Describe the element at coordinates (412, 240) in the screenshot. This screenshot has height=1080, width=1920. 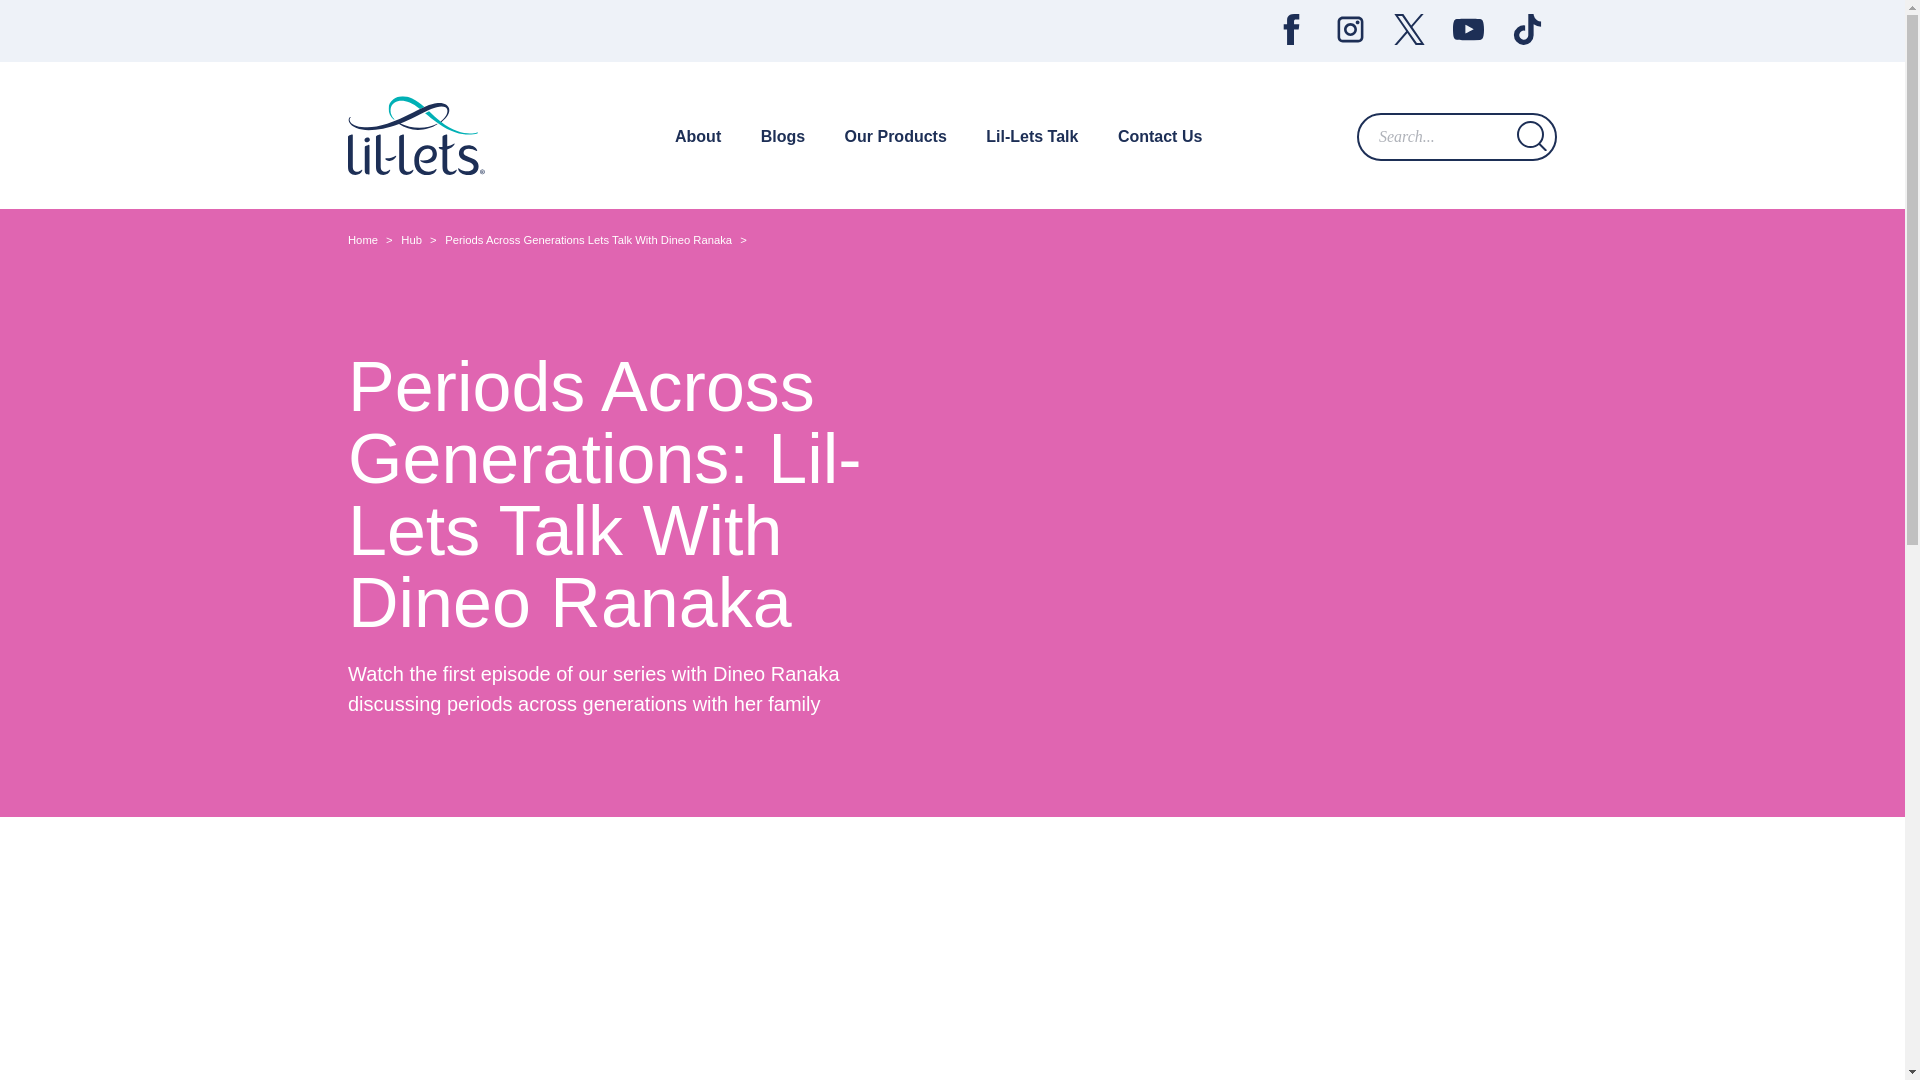
I see `Hub` at that location.